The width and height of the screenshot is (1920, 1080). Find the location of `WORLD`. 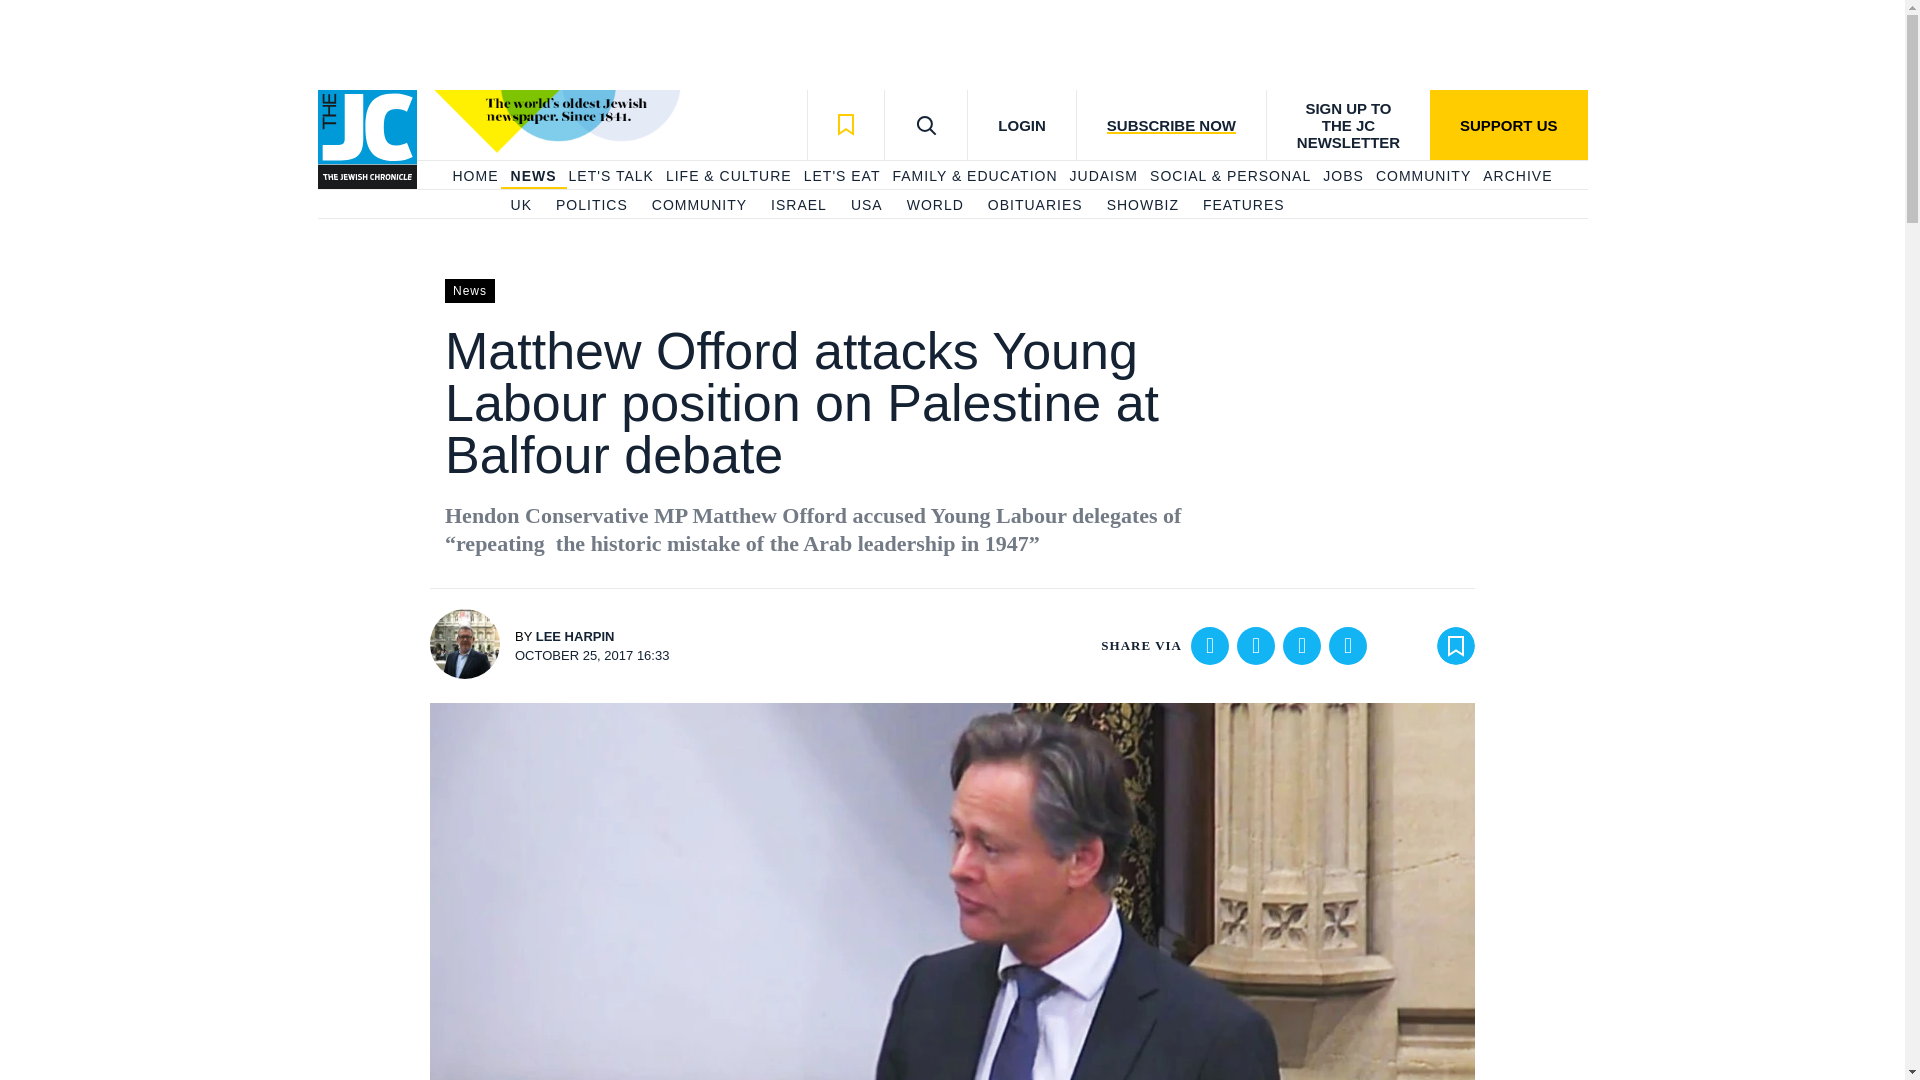

WORLD is located at coordinates (934, 206).